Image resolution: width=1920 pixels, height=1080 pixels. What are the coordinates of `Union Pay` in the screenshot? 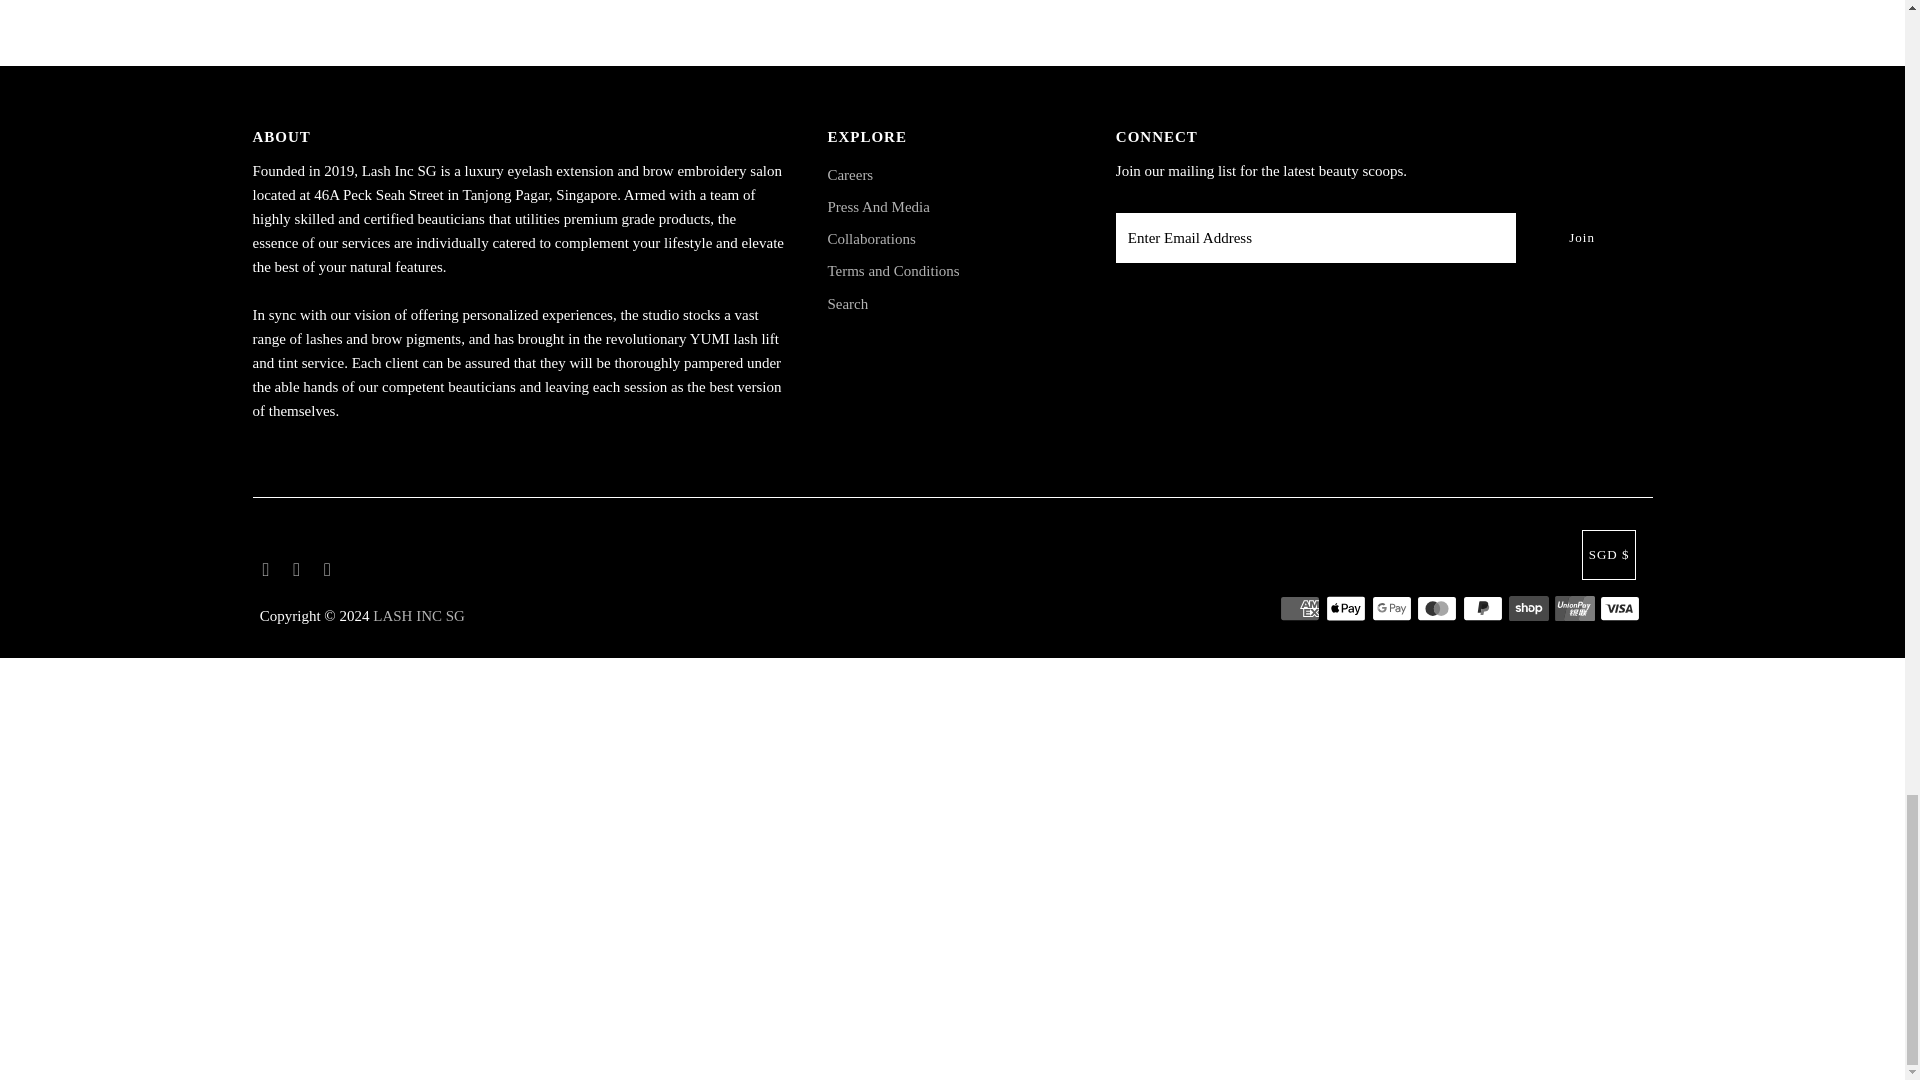 It's located at (1575, 608).